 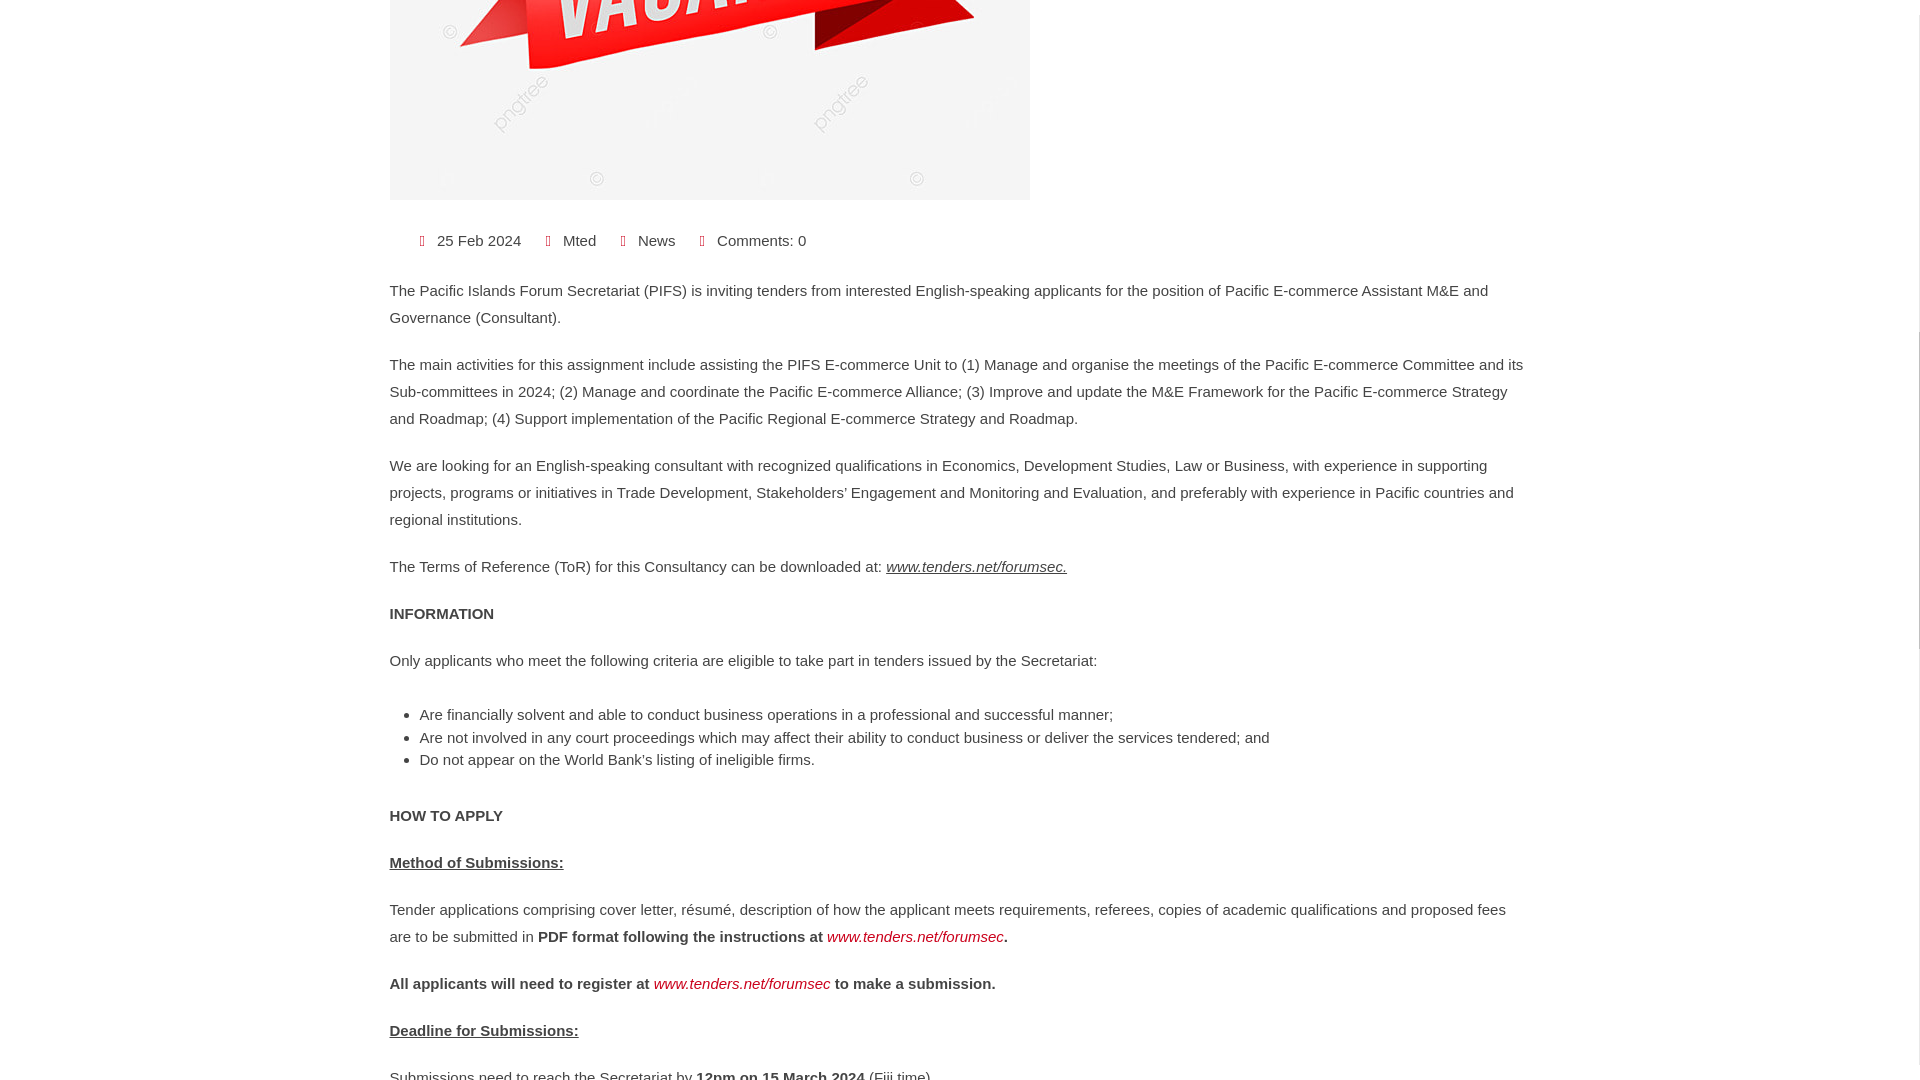 What do you see at coordinates (656, 240) in the screenshot?
I see `News` at bounding box center [656, 240].